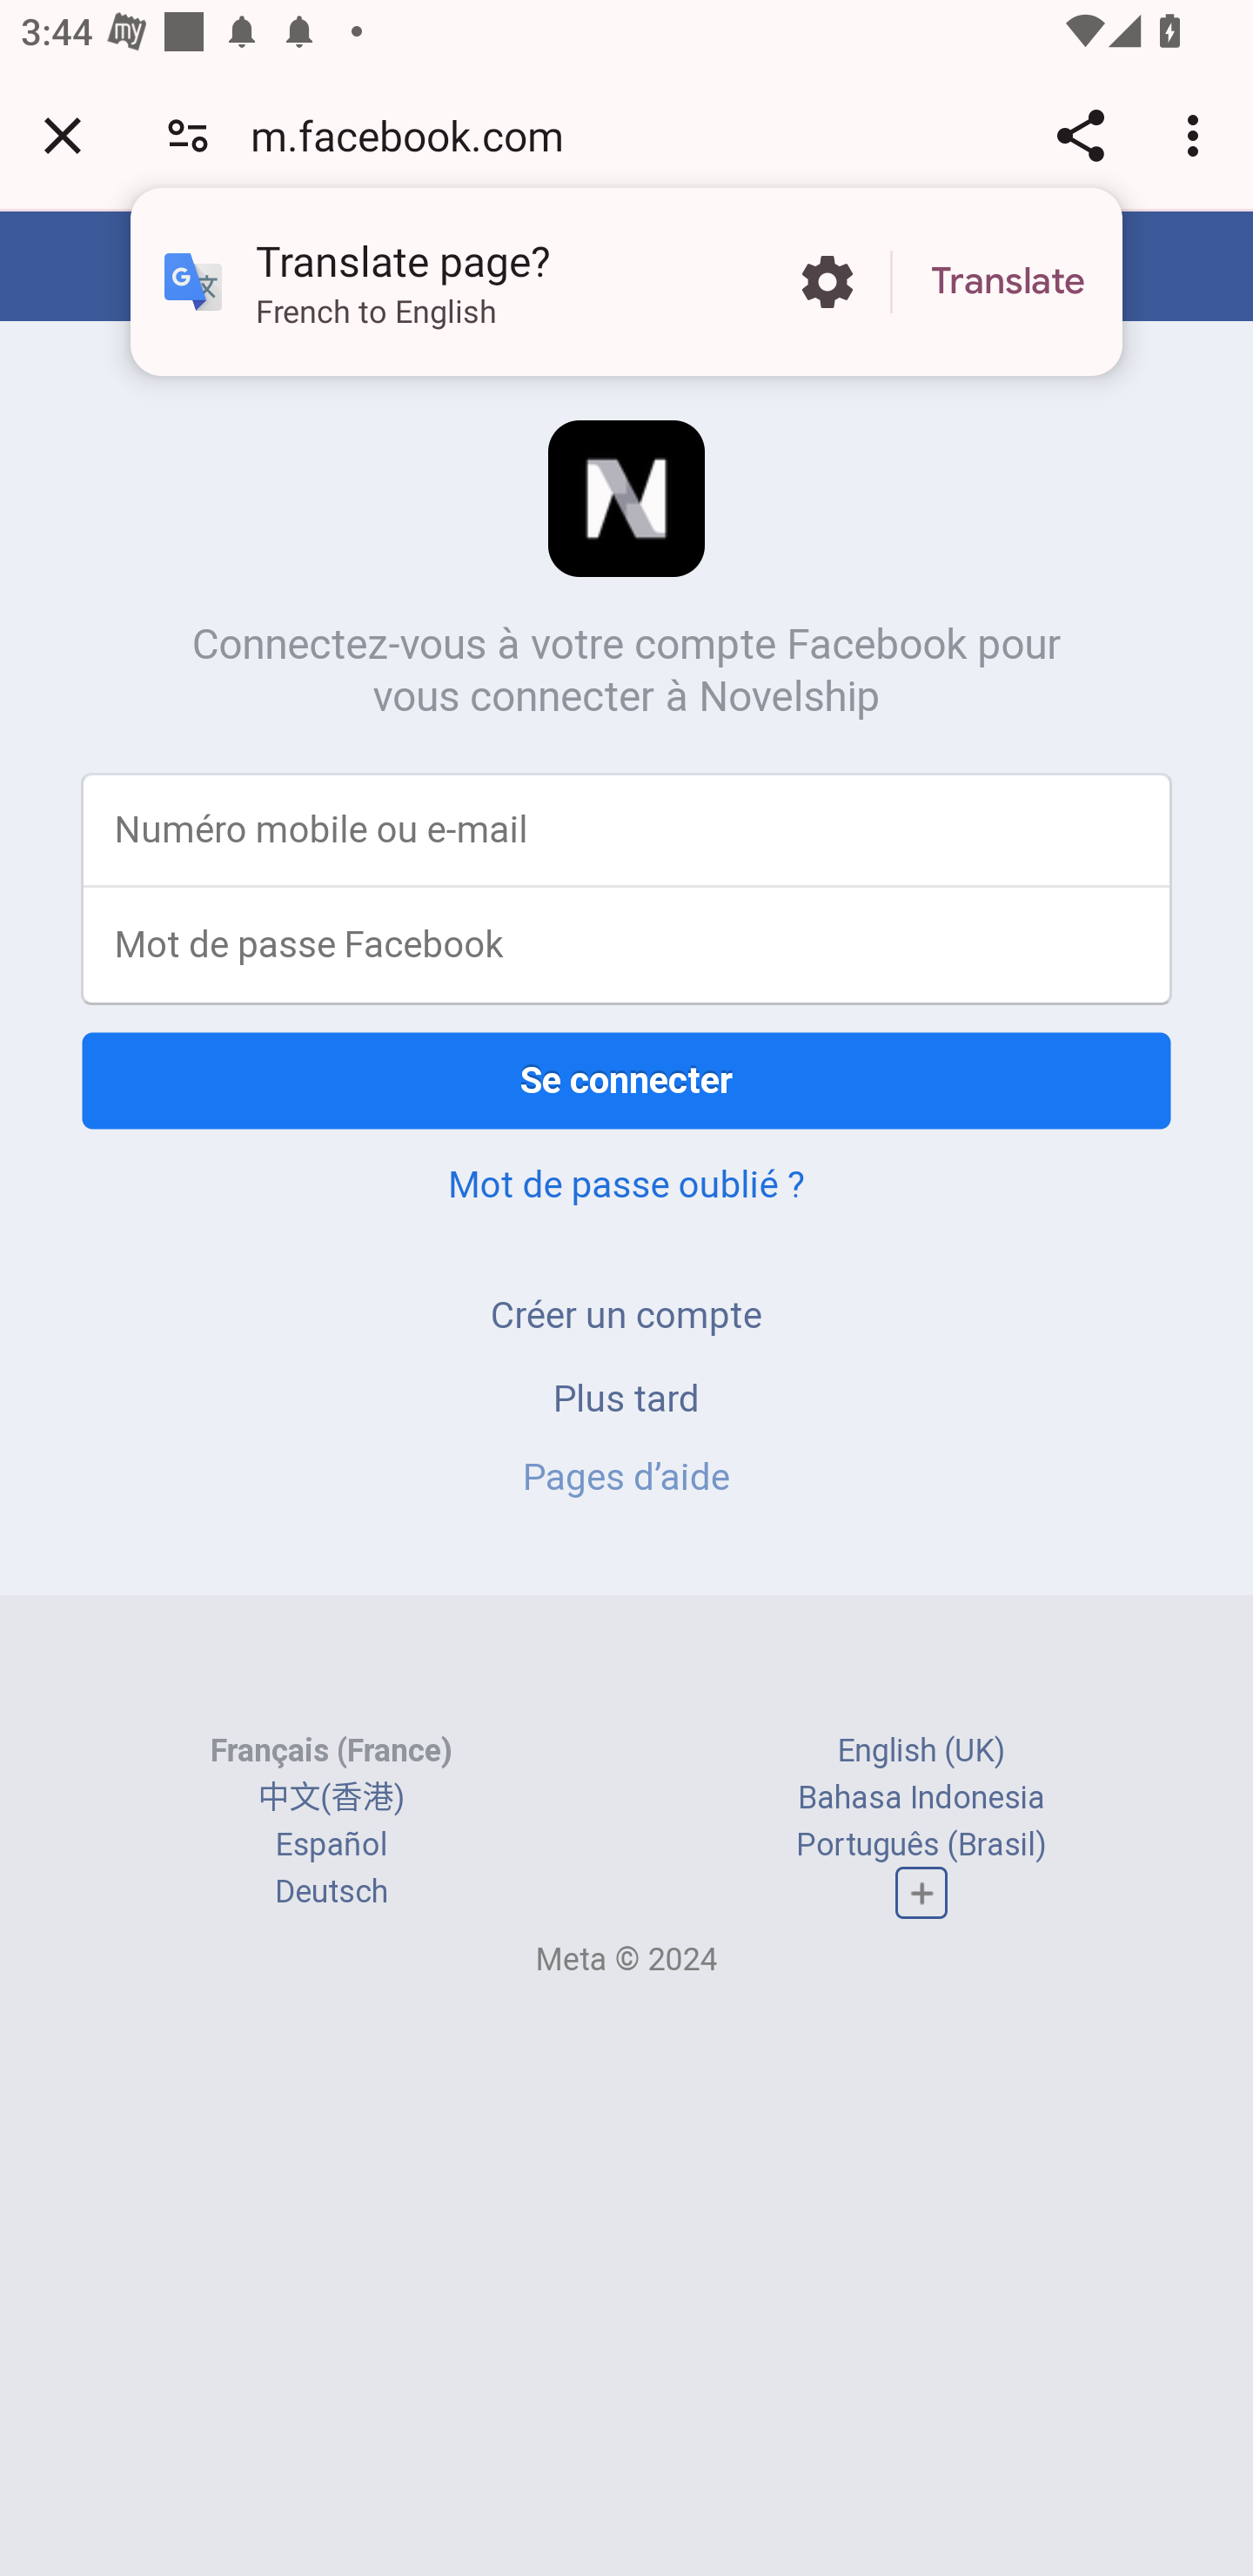 The image size is (1253, 2576). Describe the element at coordinates (626, 1397) in the screenshot. I see `Plus tard` at that location.